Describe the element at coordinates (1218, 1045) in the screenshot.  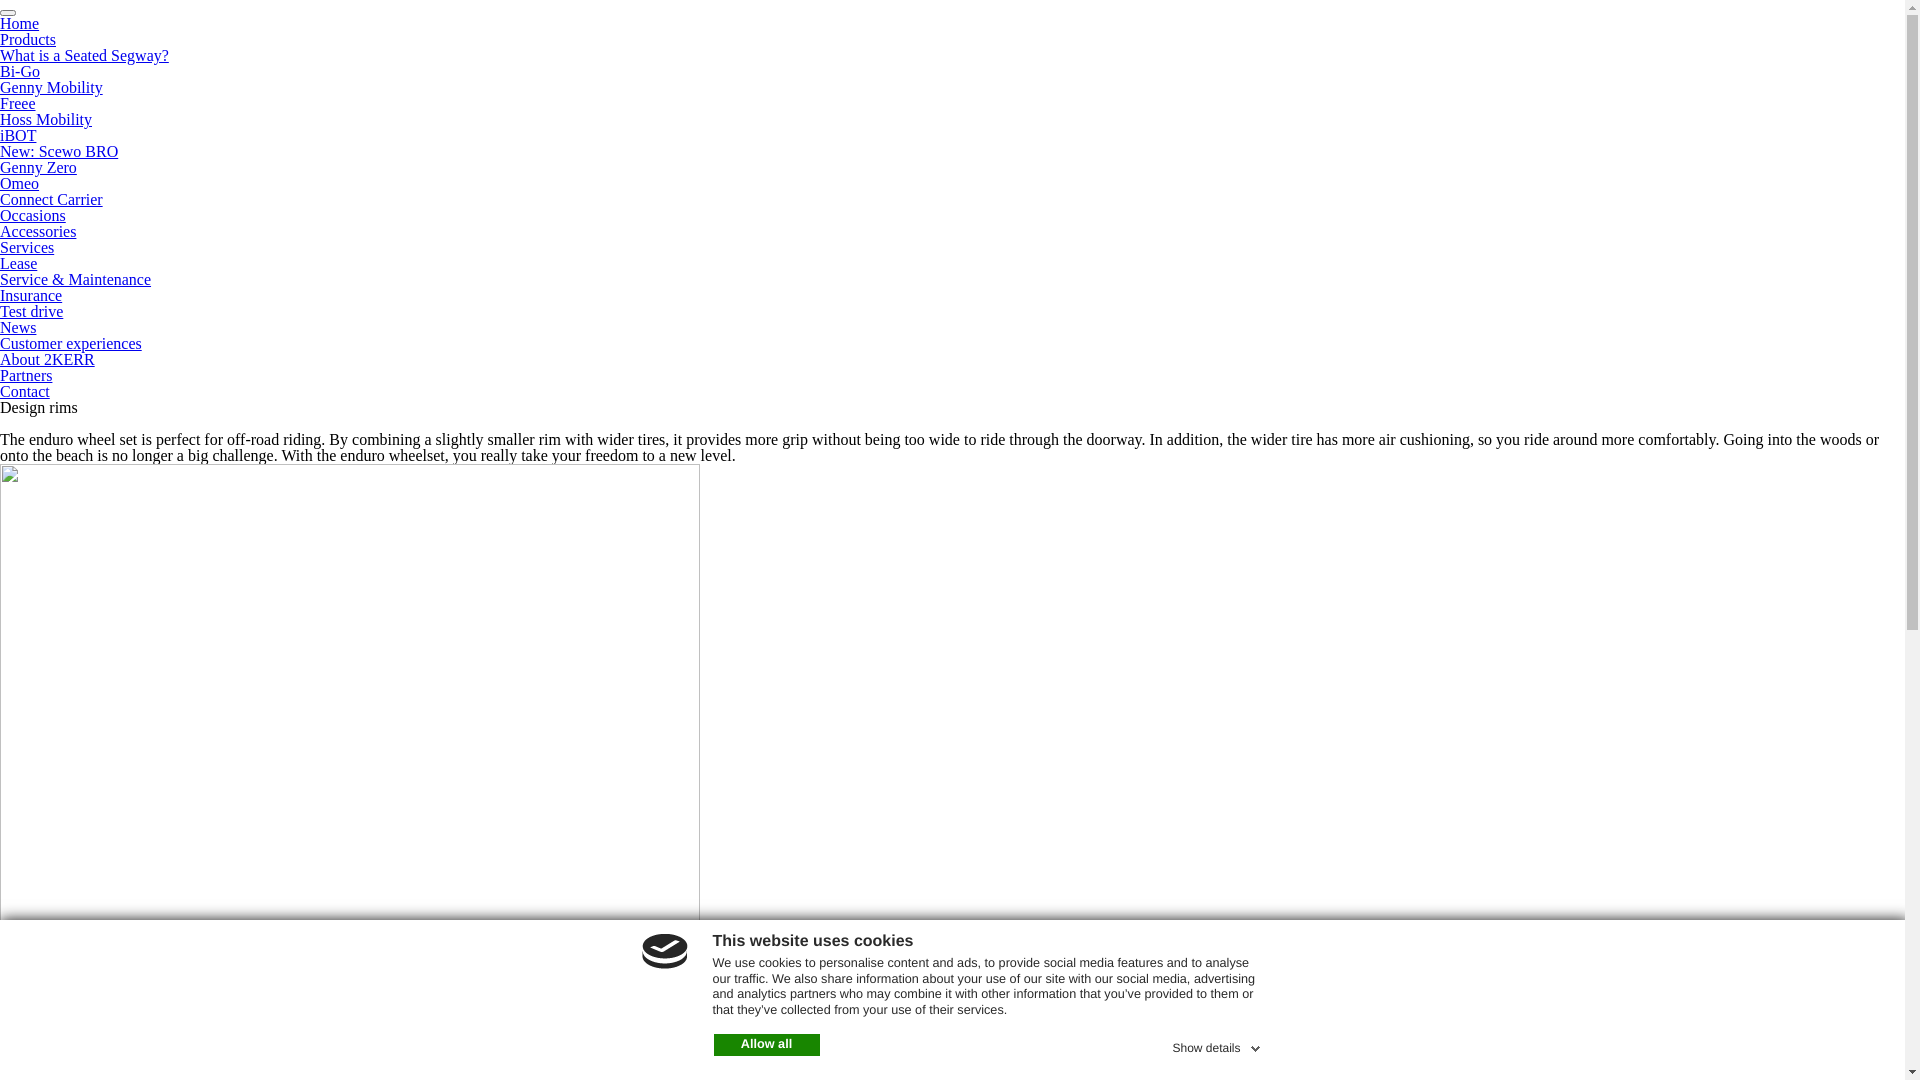
I see `Show details` at that location.